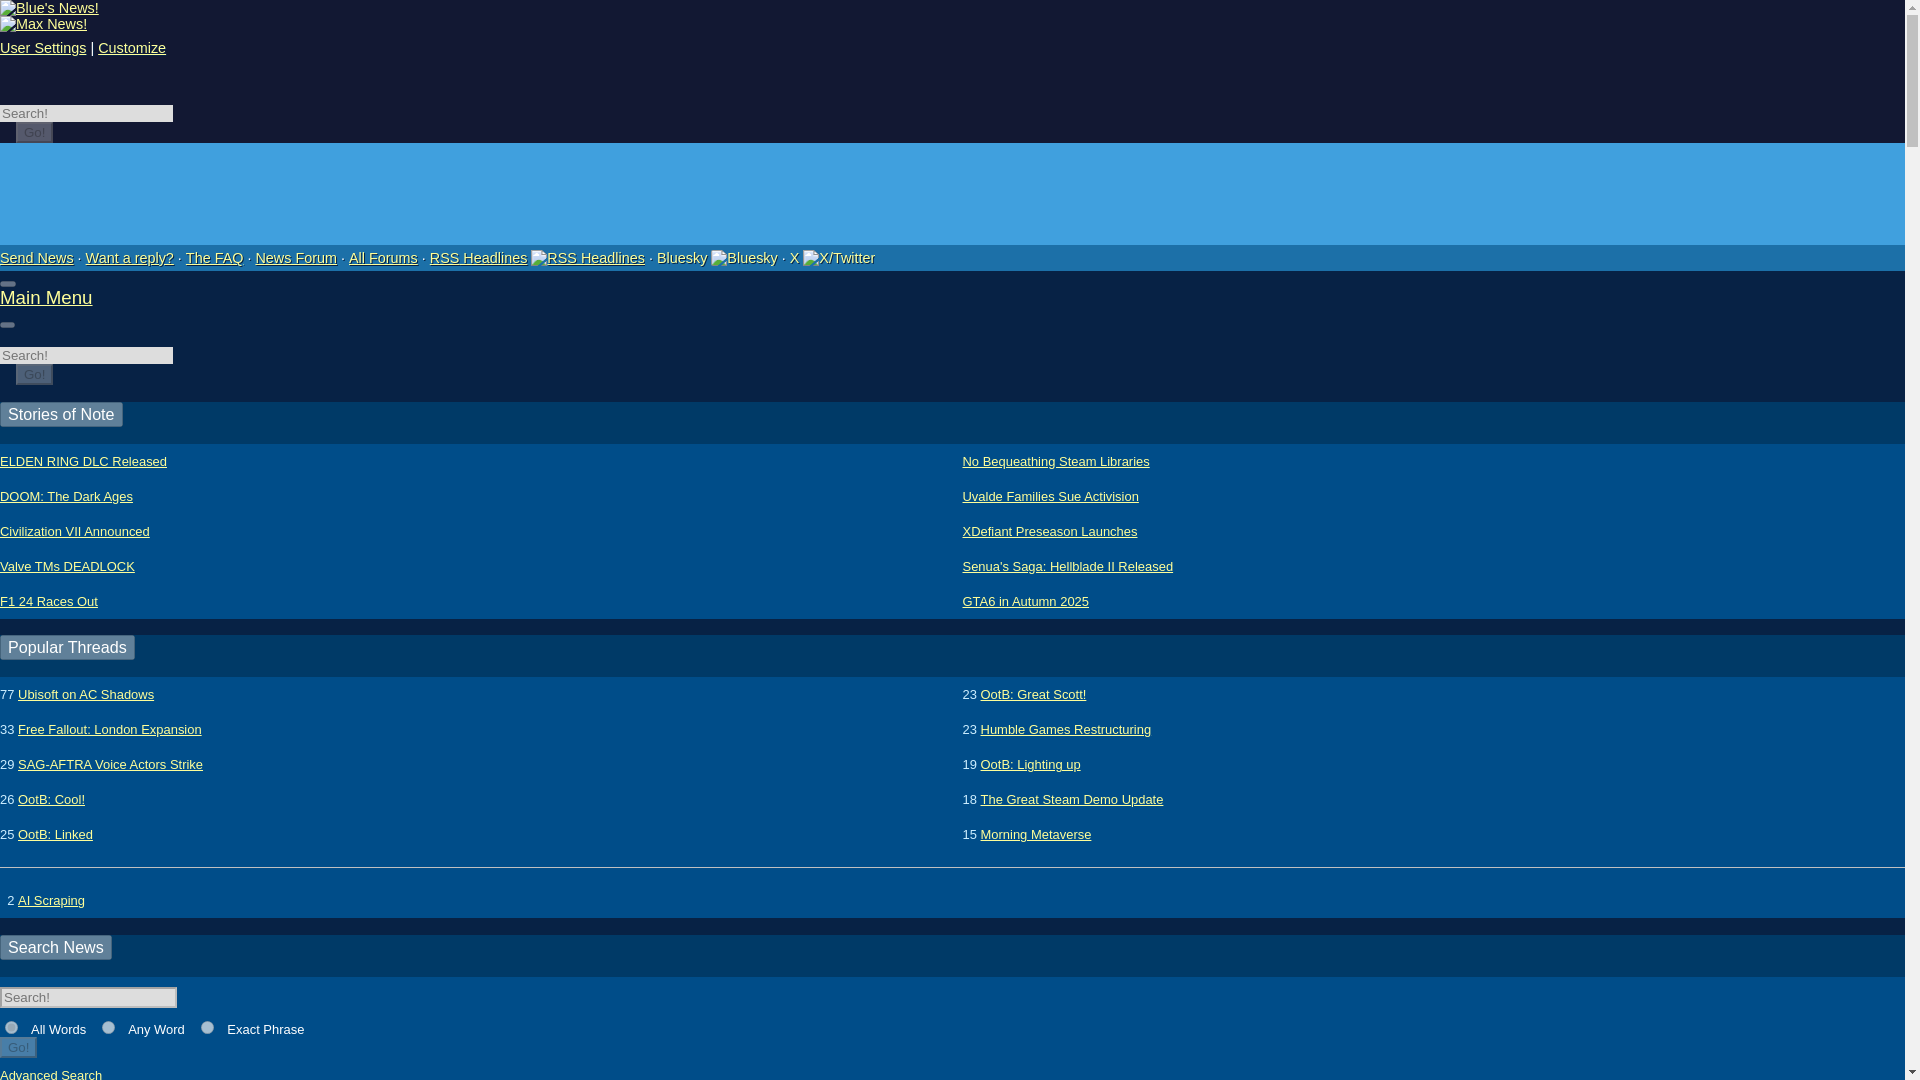 This screenshot has width=1920, height=1080. I want to click on User Settings, so click(43, 48).